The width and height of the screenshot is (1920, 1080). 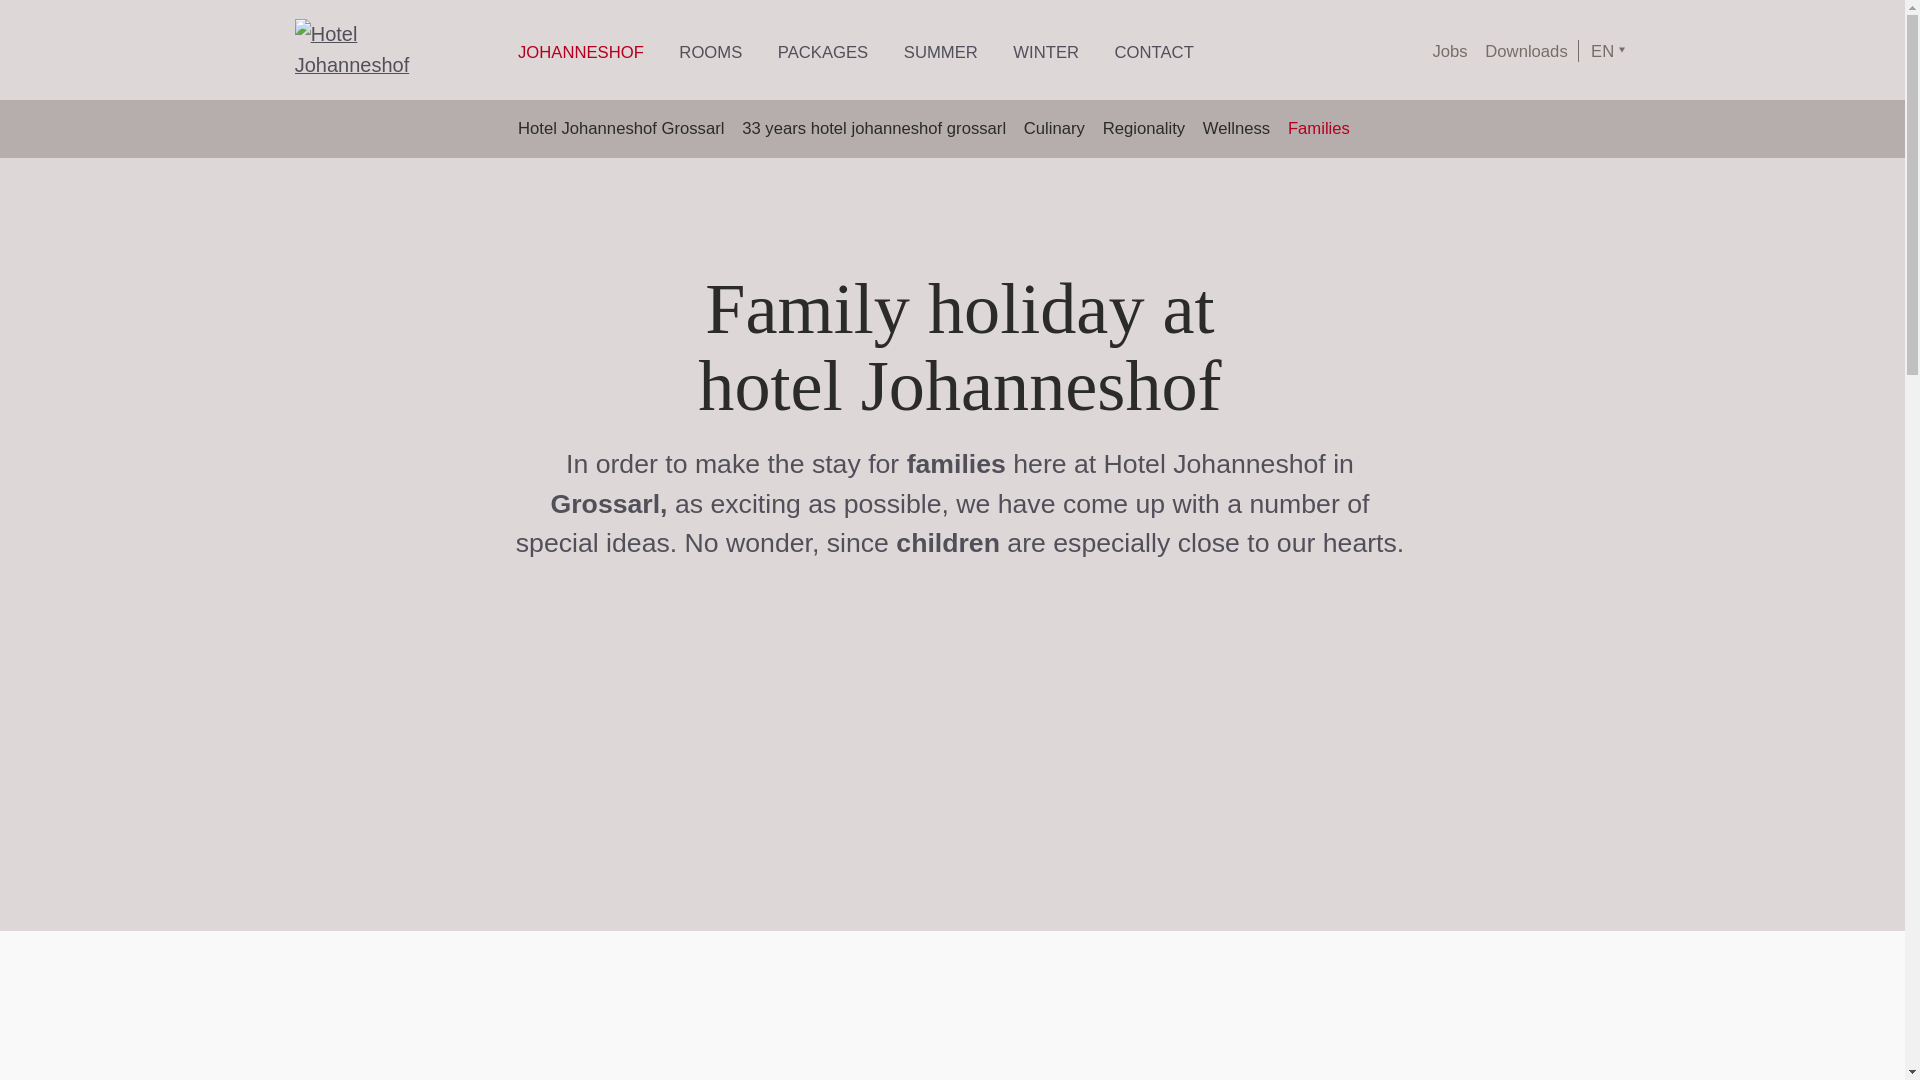 What do you see at coordinates (940, 50) in the screenshot?
I see `SUMMER` at bounding box center [940, 50].